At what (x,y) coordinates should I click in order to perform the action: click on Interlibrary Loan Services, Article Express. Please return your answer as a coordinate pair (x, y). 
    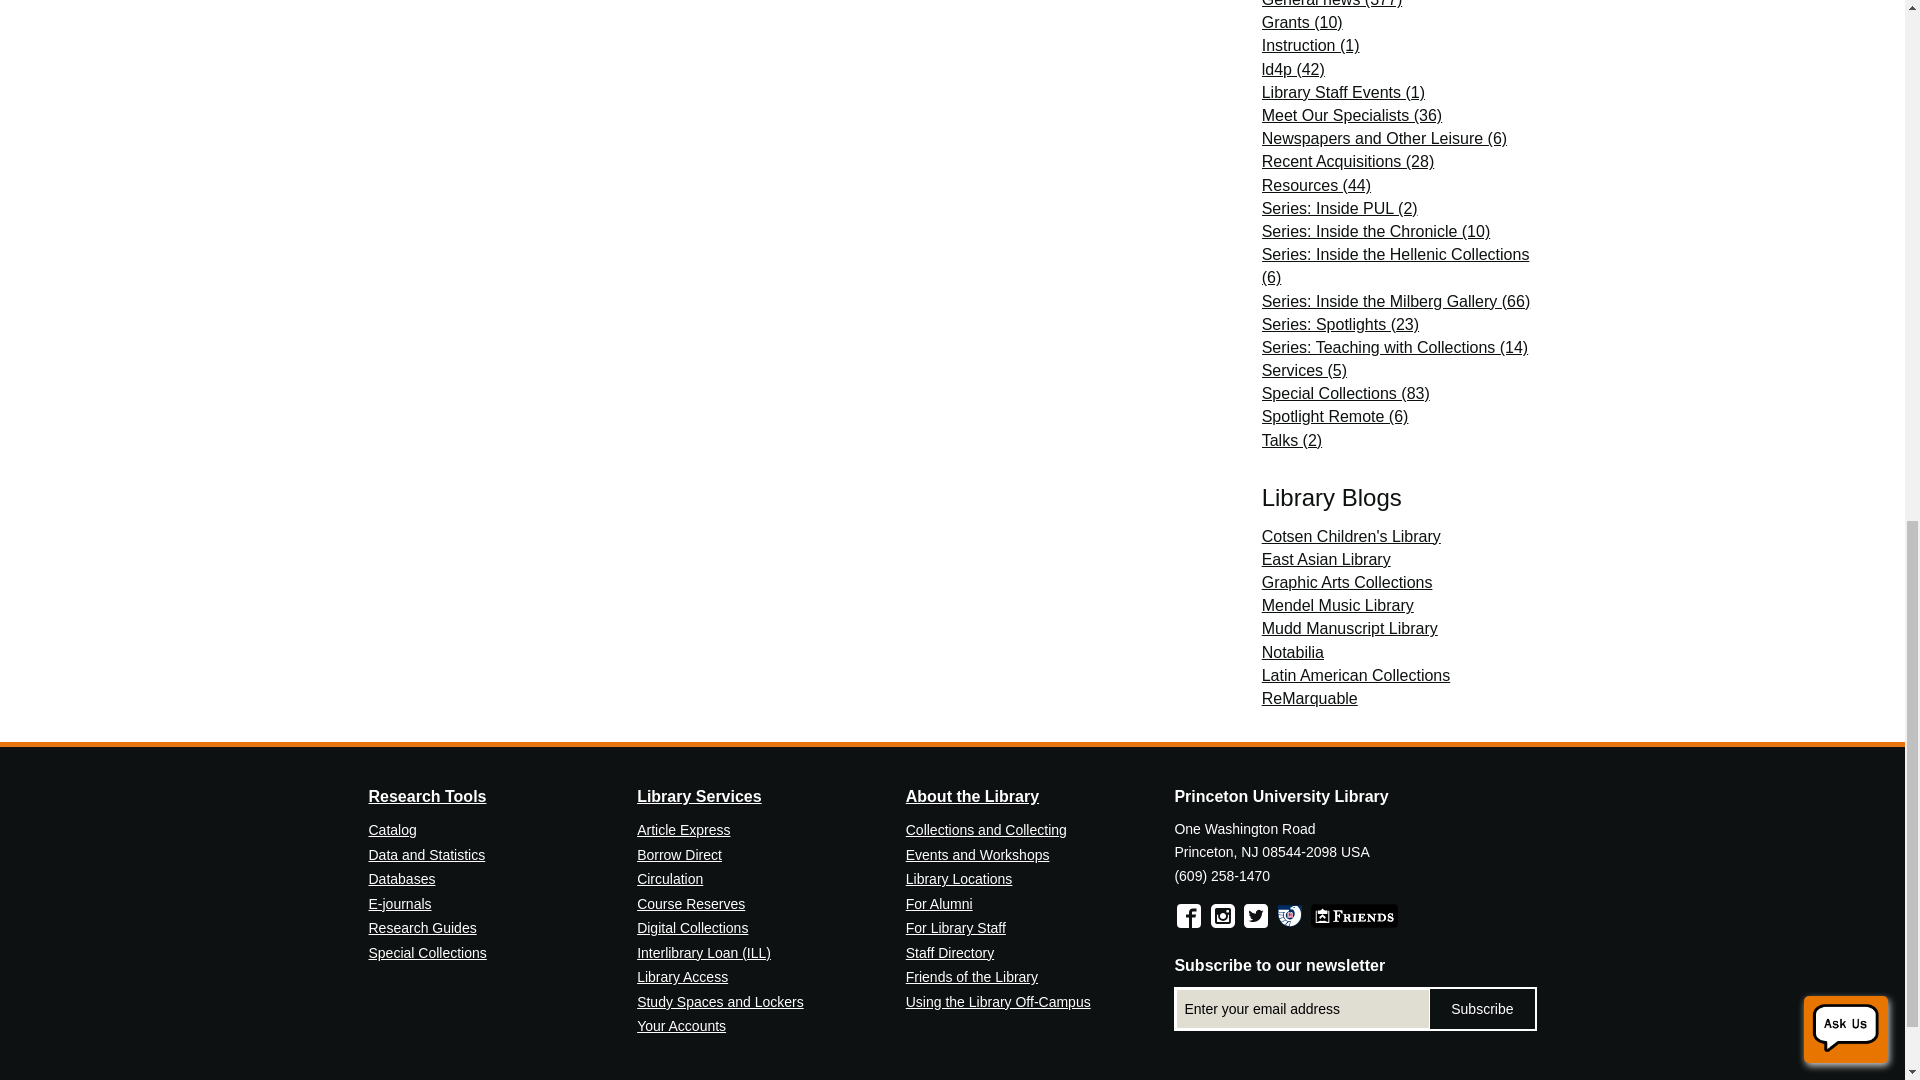
    Looking at the image, I should click on (704, 953).